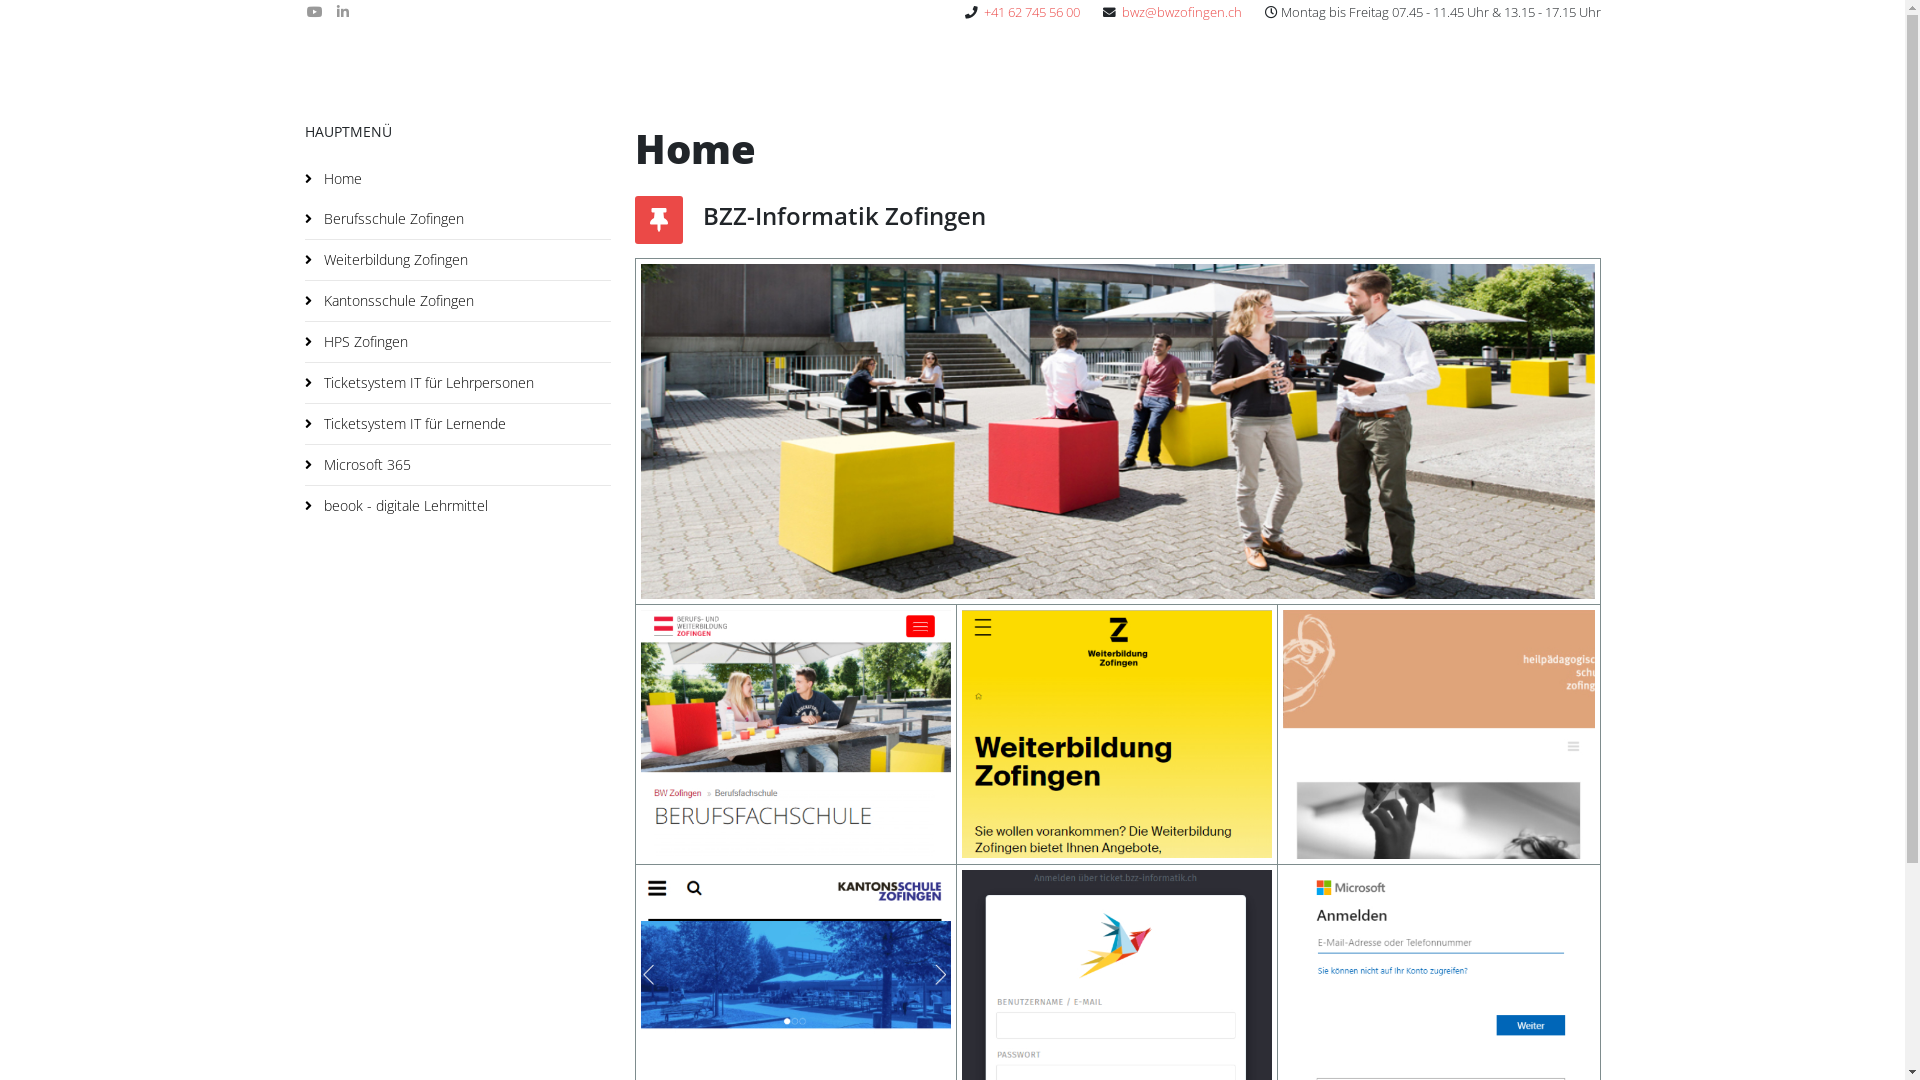  What do you see at coordinates (457, 219) in the screenshot?
I see `Berufsschule Zofingen` at bounding box center [457, 219].